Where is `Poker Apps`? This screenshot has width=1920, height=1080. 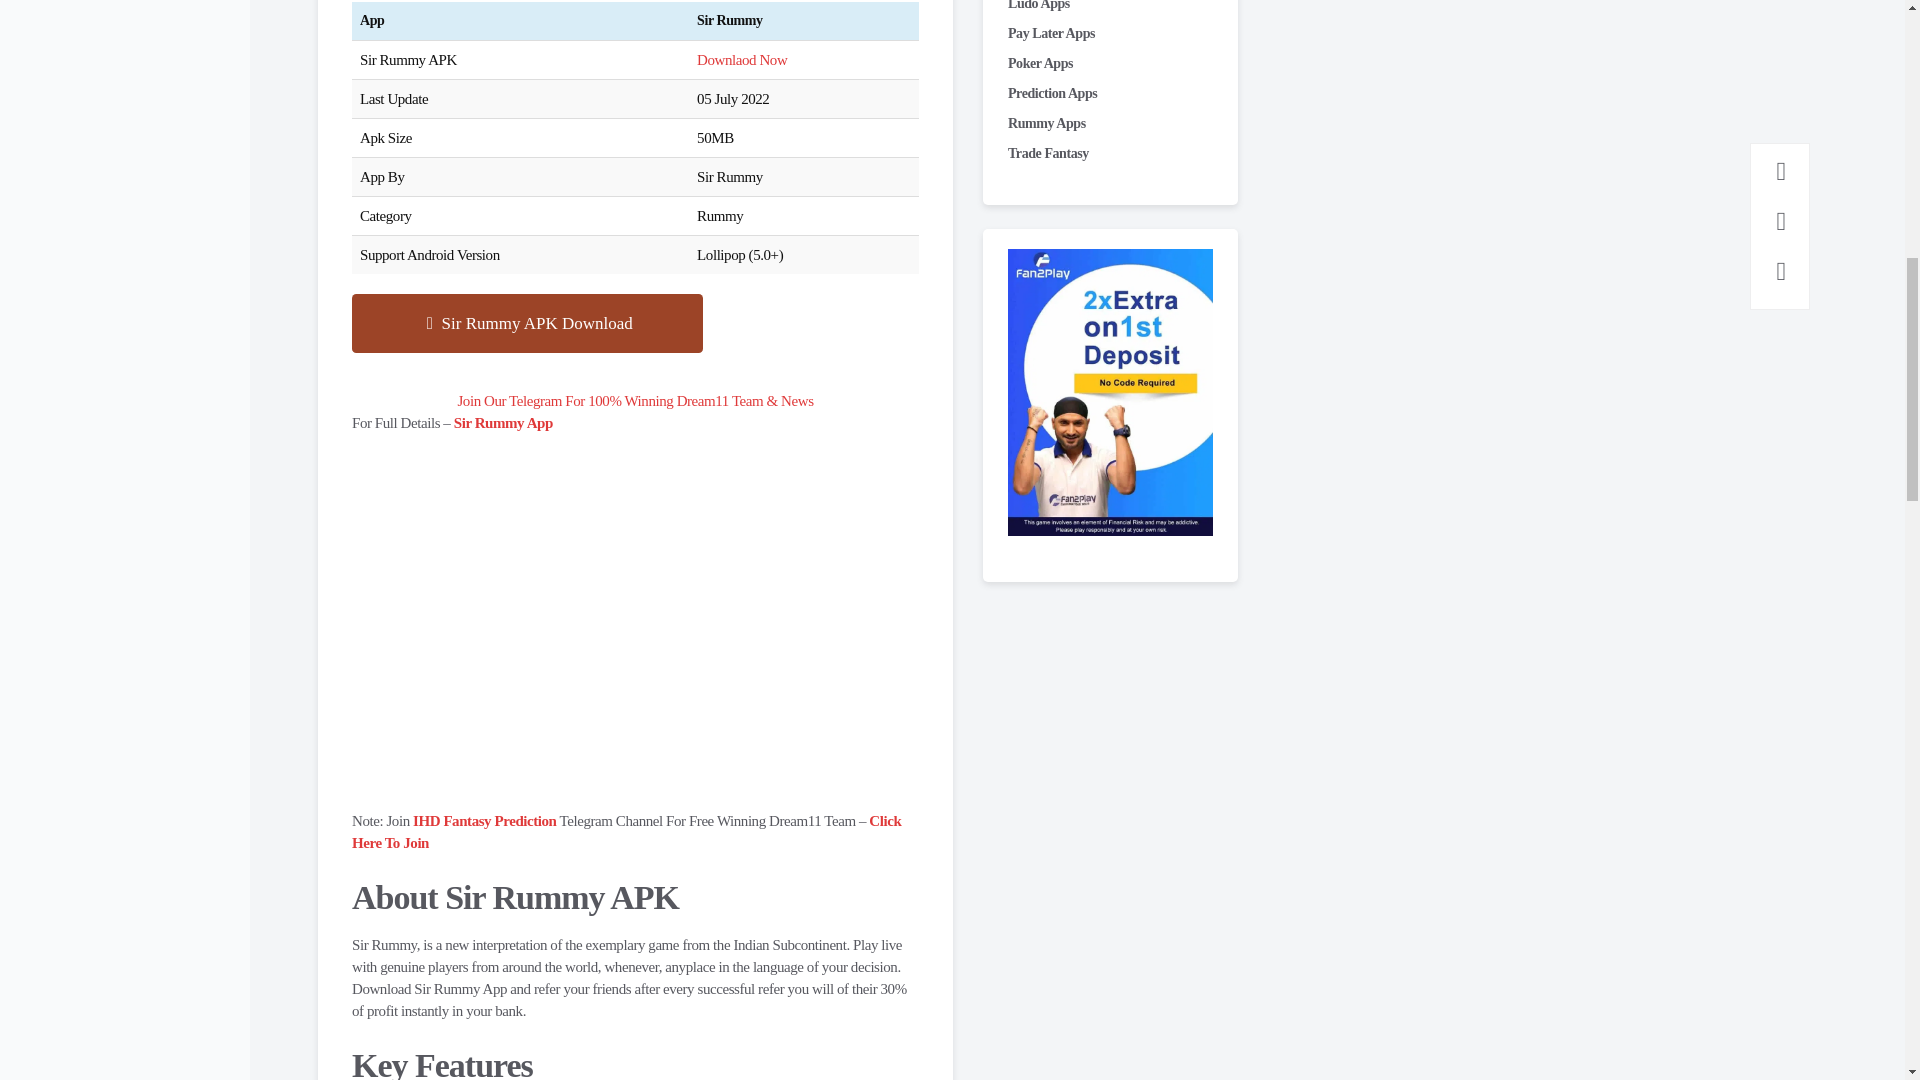 Poker Apps is located at coordinates (1040, 64).